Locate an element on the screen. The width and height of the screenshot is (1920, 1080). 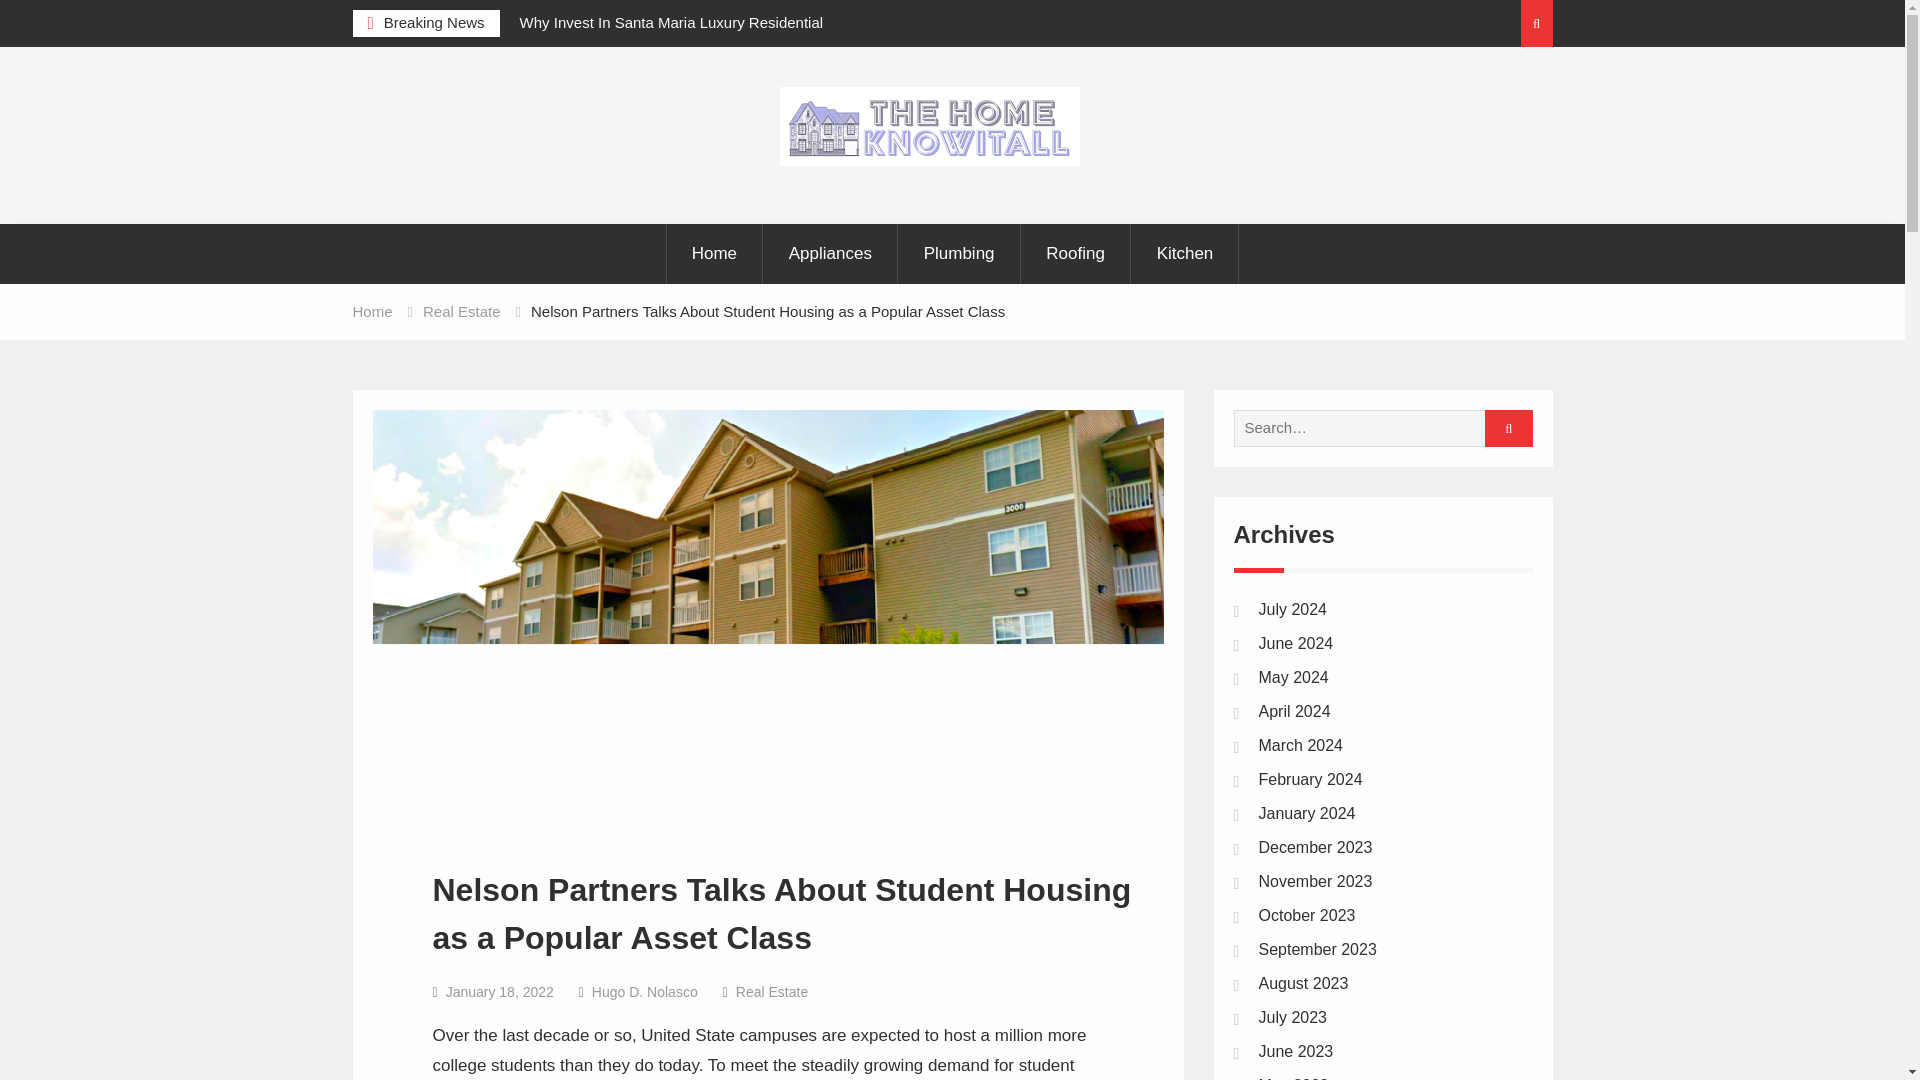
Home is located at coordinates (371, 311).